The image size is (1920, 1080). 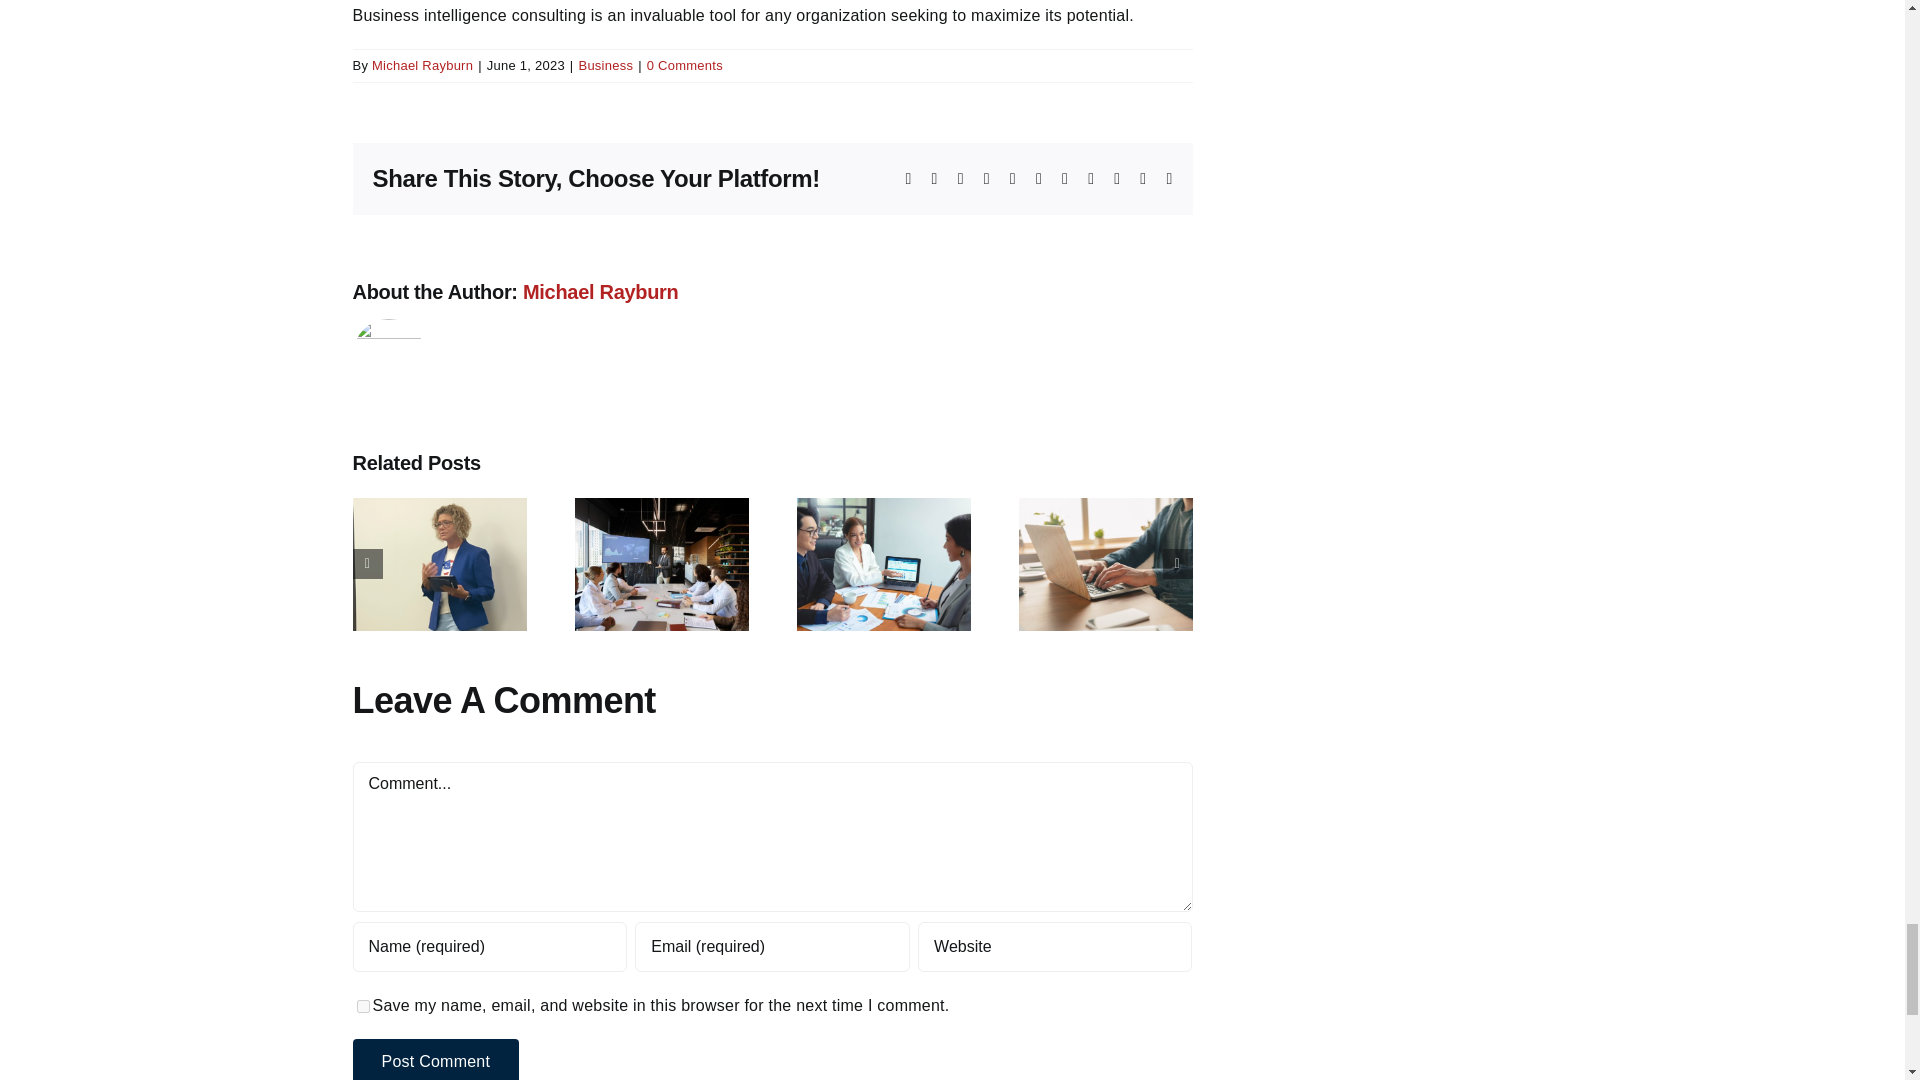 I want to click on yes, so click(x=362, y=1006).